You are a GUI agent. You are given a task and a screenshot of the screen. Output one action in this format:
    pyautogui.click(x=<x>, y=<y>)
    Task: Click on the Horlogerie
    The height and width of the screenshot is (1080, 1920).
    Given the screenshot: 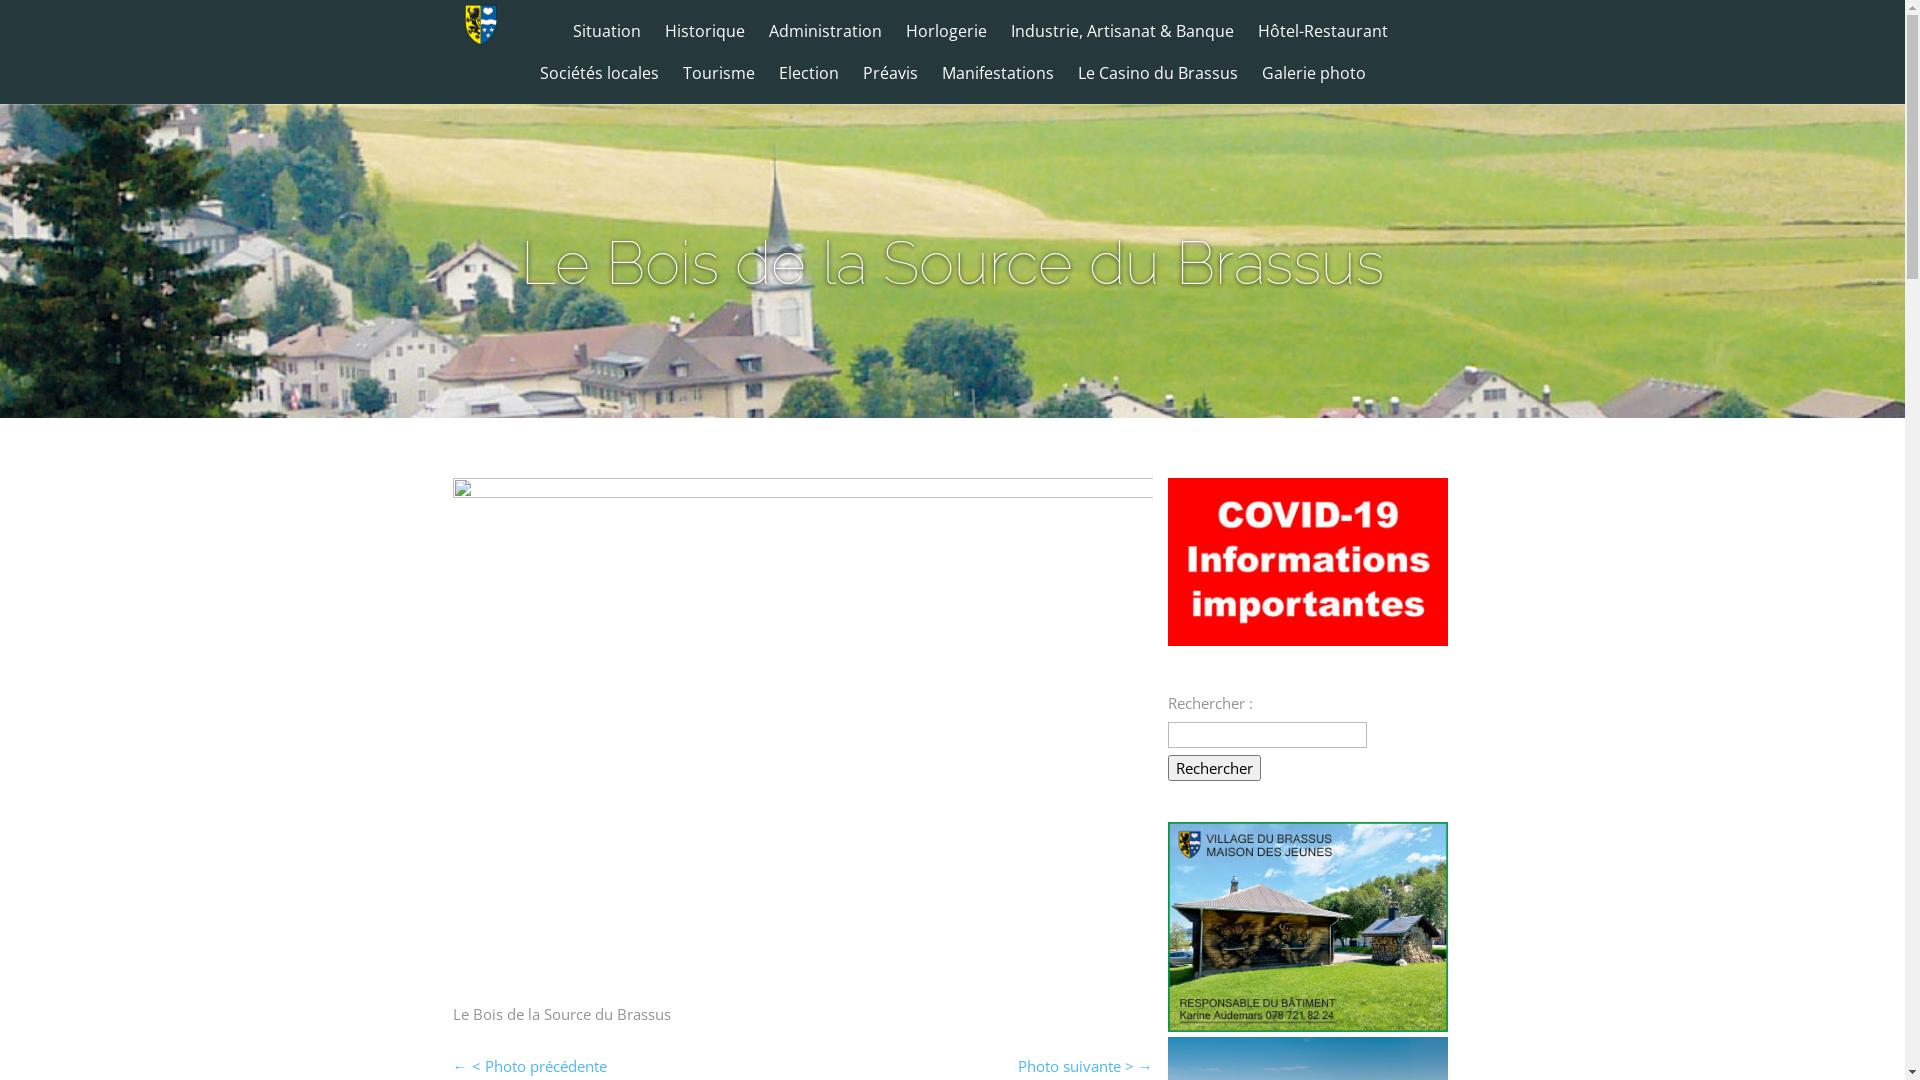 What is the action you would take?
    pyautogui.click(x=946, y=41)
    